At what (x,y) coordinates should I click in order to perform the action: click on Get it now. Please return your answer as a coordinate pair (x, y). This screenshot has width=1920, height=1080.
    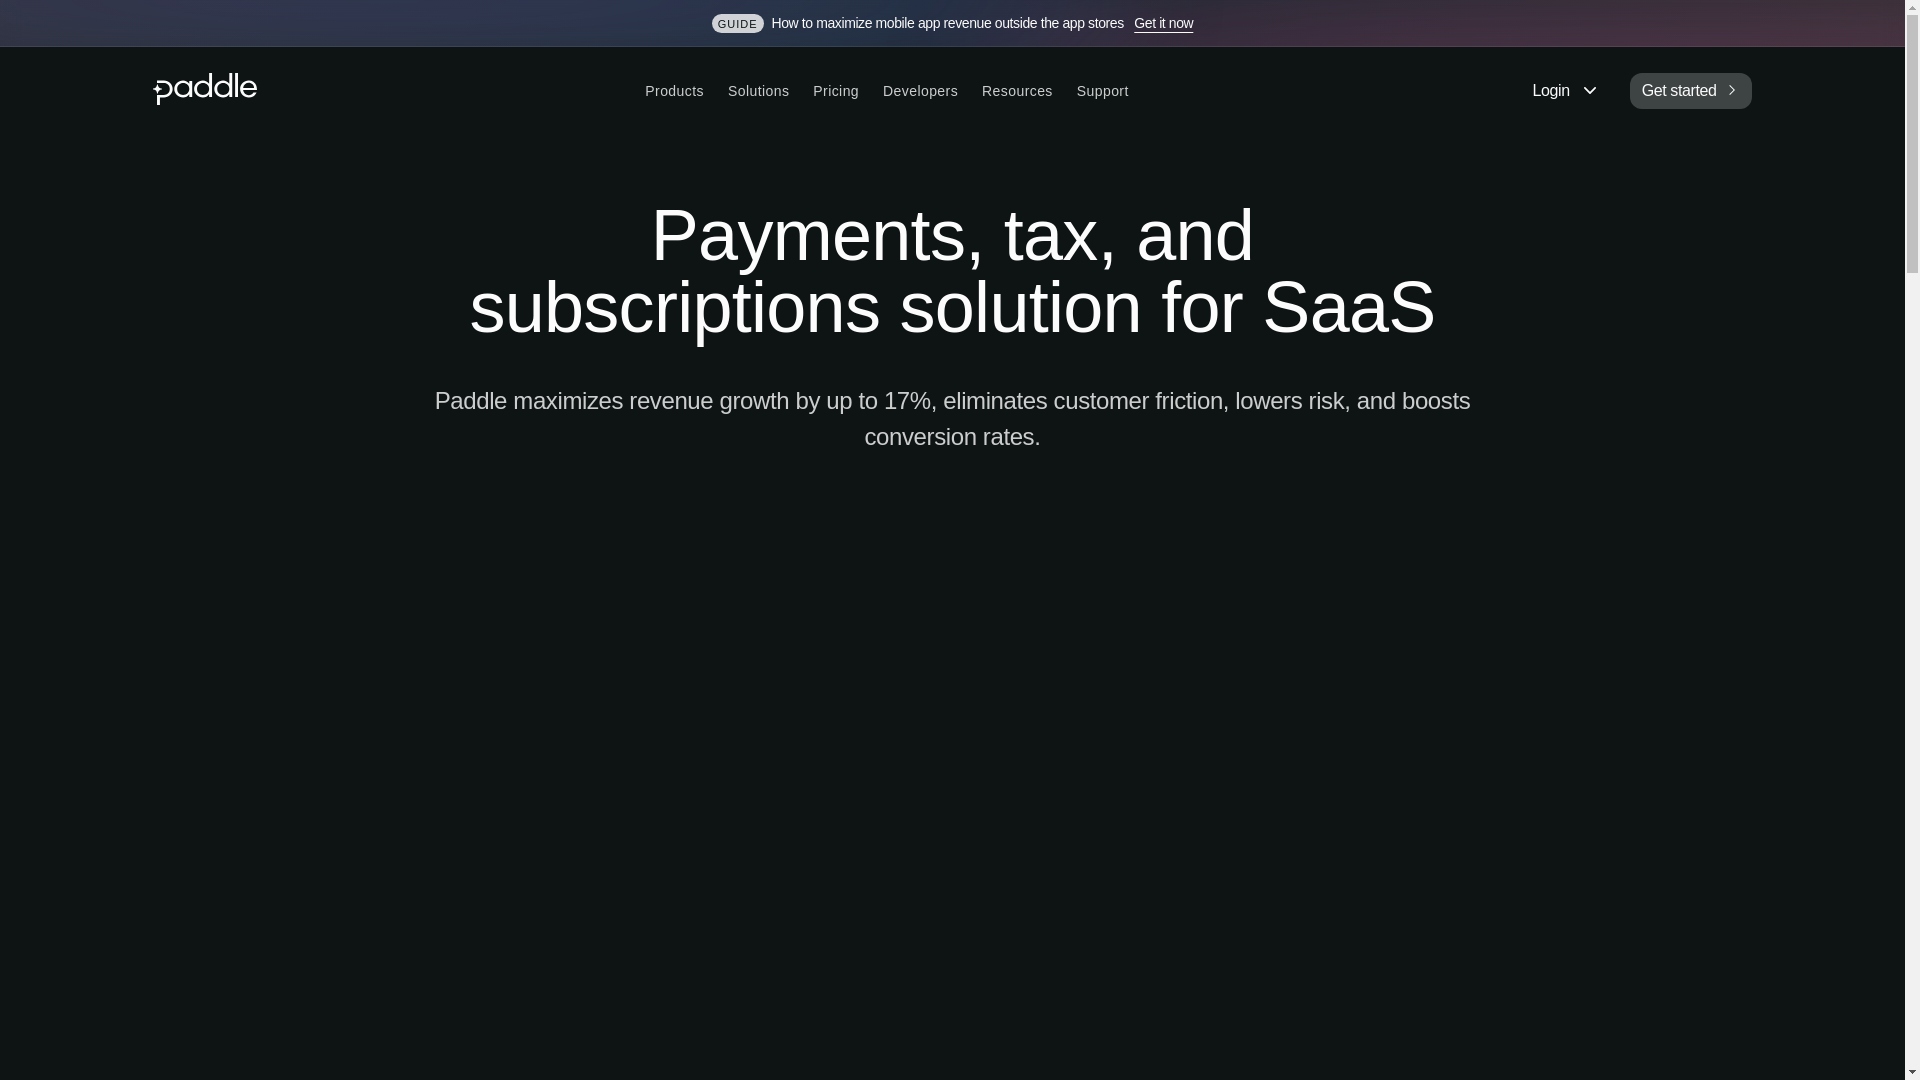
    Looking at the image, I should click on (1163, 23).